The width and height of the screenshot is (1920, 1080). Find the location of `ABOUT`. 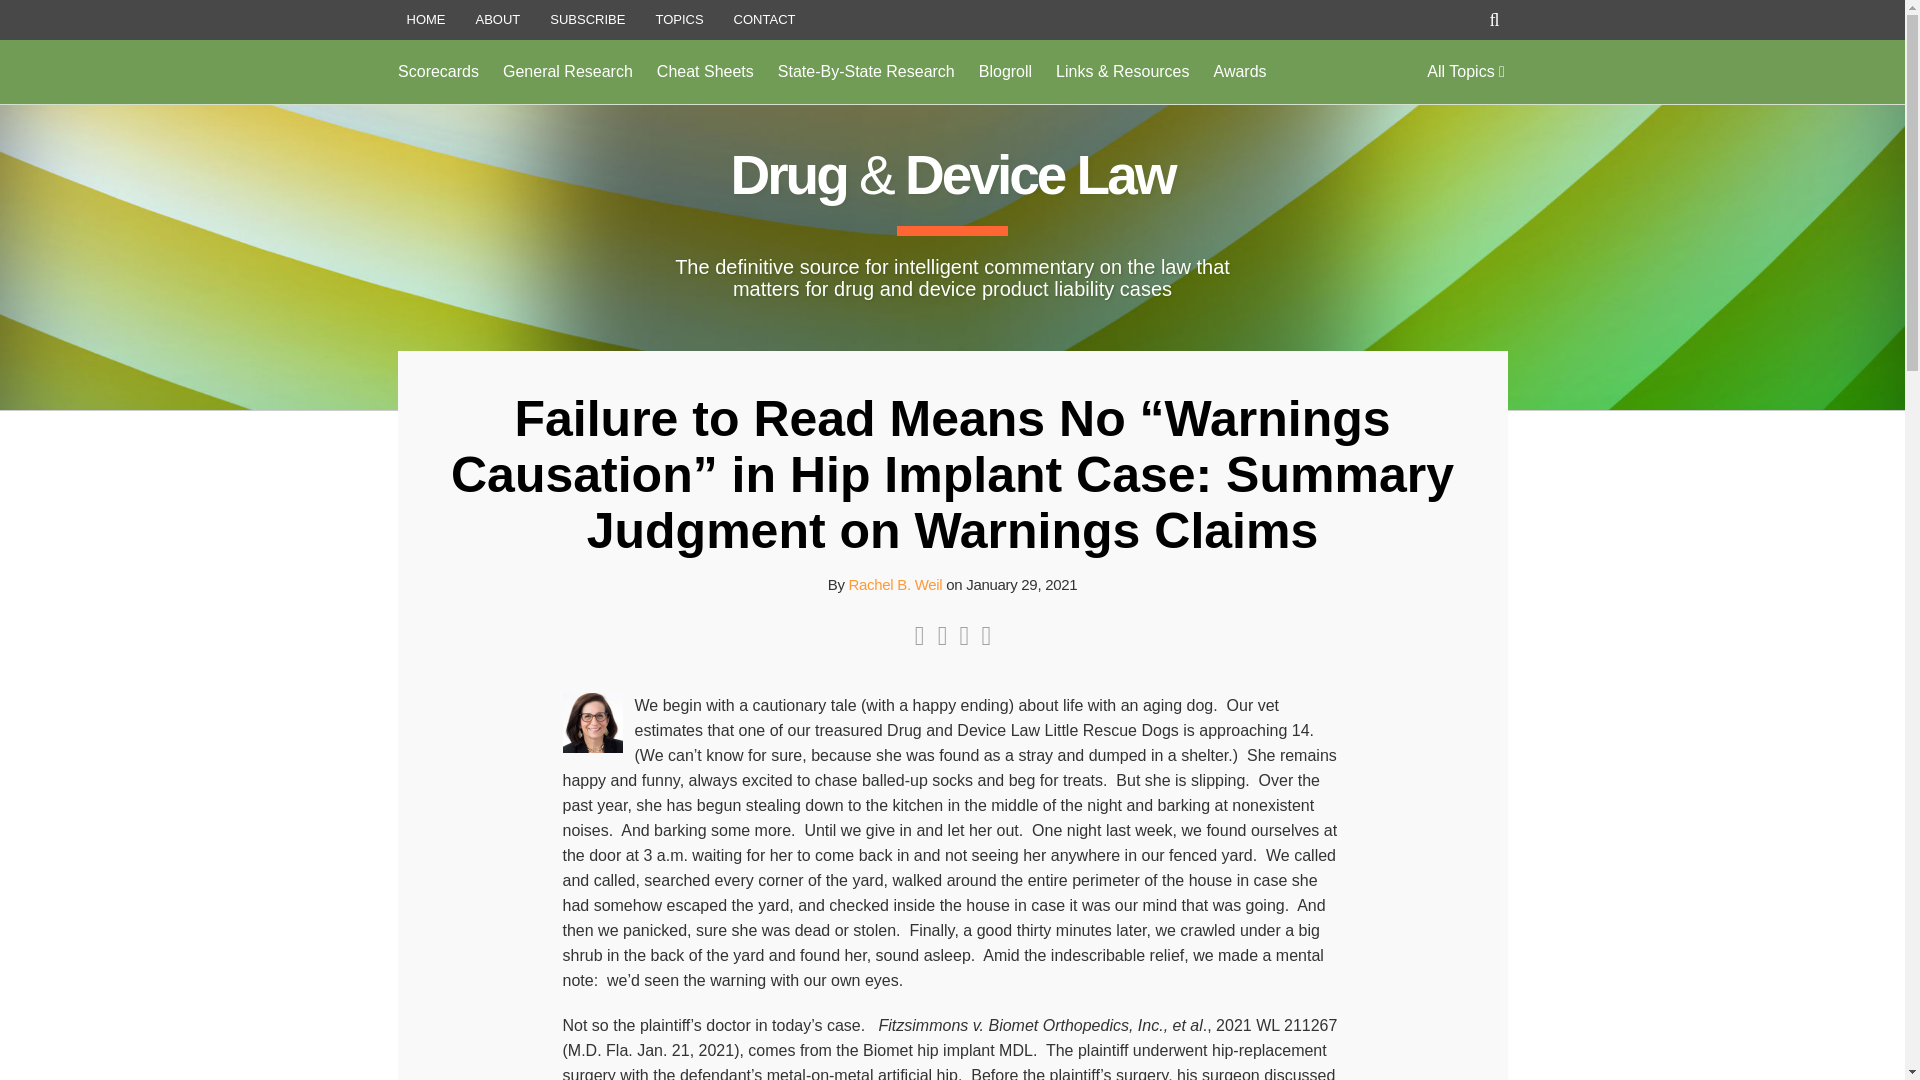

ABOUT is located at coordinates (498, 20).